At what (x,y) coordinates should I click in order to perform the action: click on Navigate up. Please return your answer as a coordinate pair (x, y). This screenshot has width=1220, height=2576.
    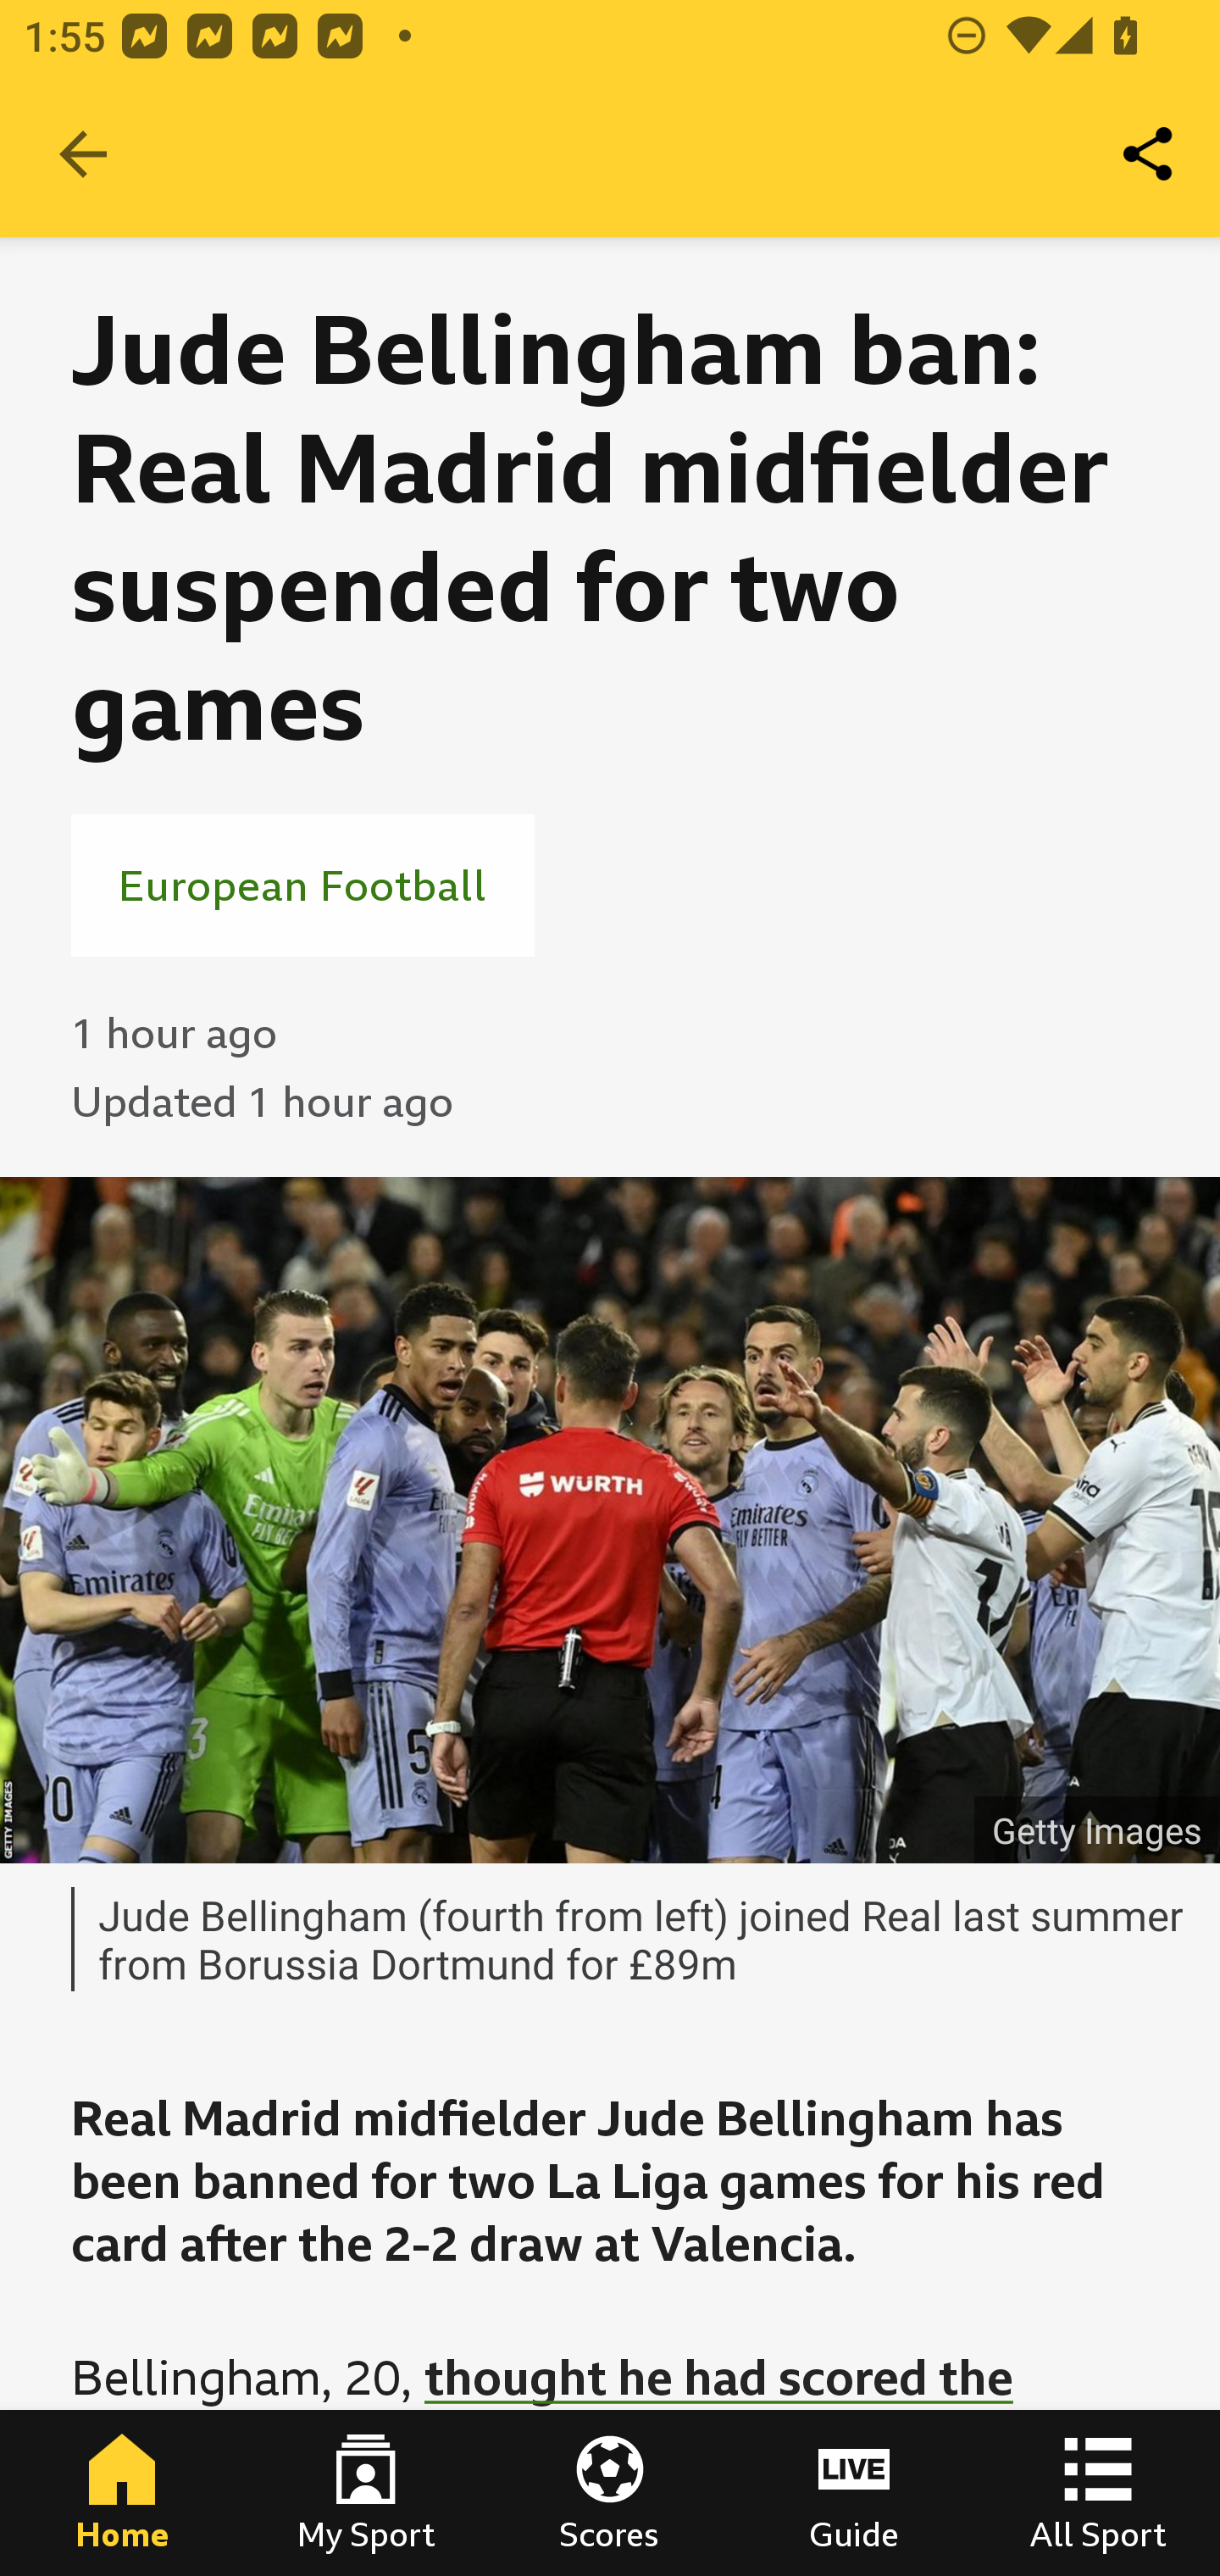
    Looking at the image, I should click on (83, 154).